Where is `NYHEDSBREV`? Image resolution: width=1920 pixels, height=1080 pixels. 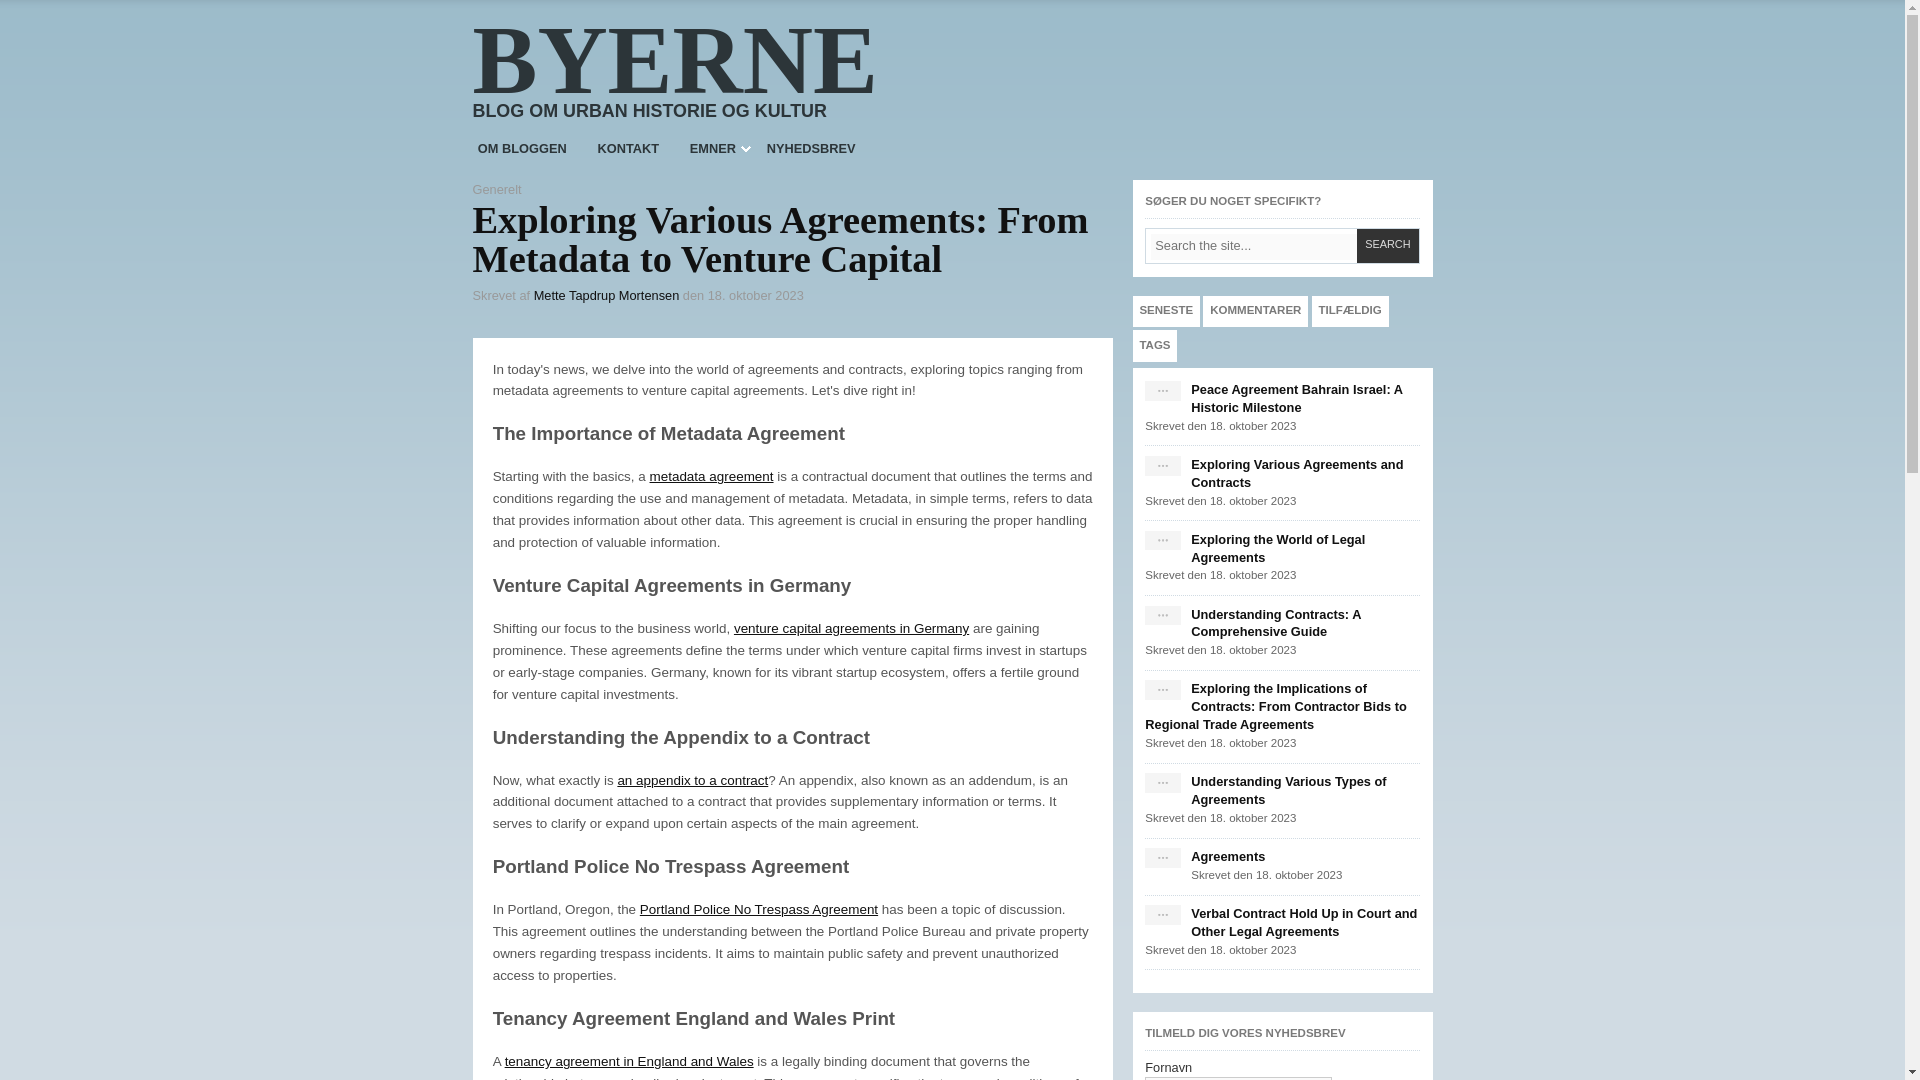 NYHEDSBREV is located at coordinates (810, 149).